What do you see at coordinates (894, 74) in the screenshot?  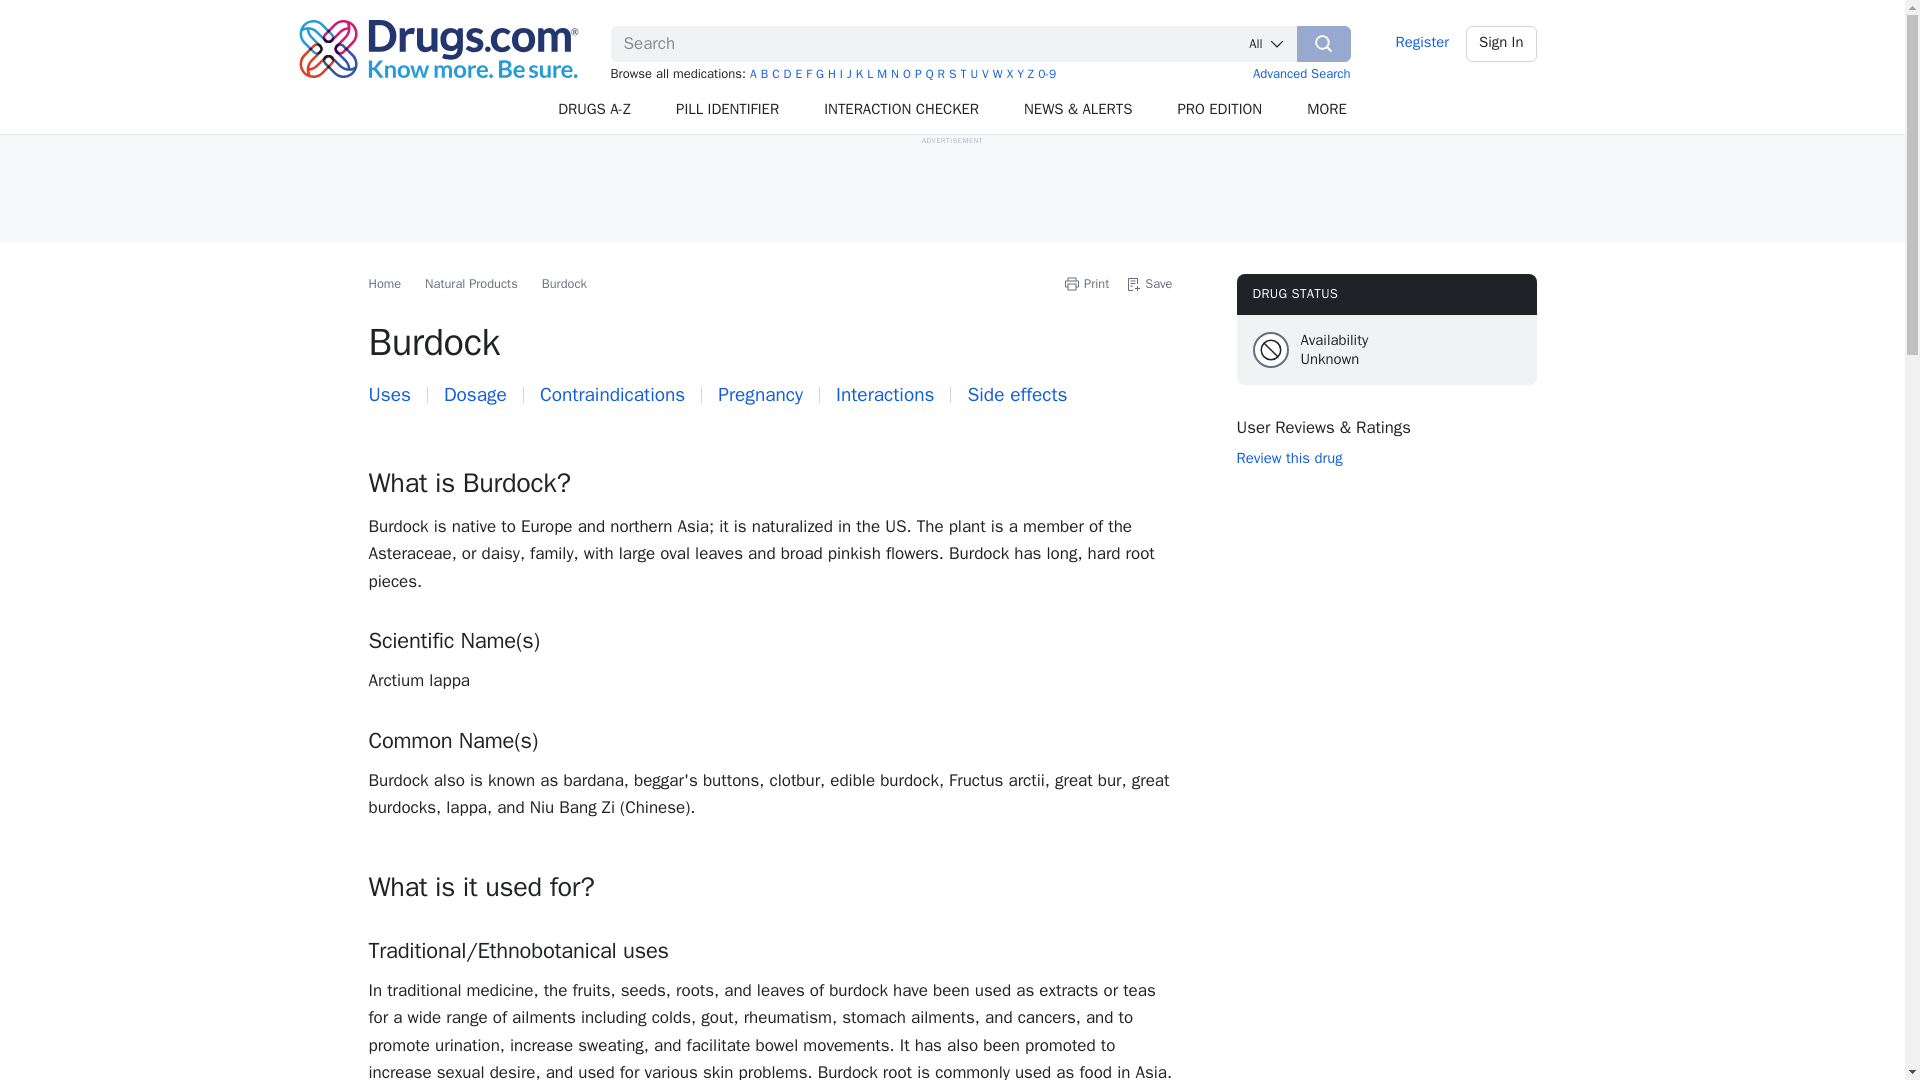 I see `N` at bounding box center [894, 74].